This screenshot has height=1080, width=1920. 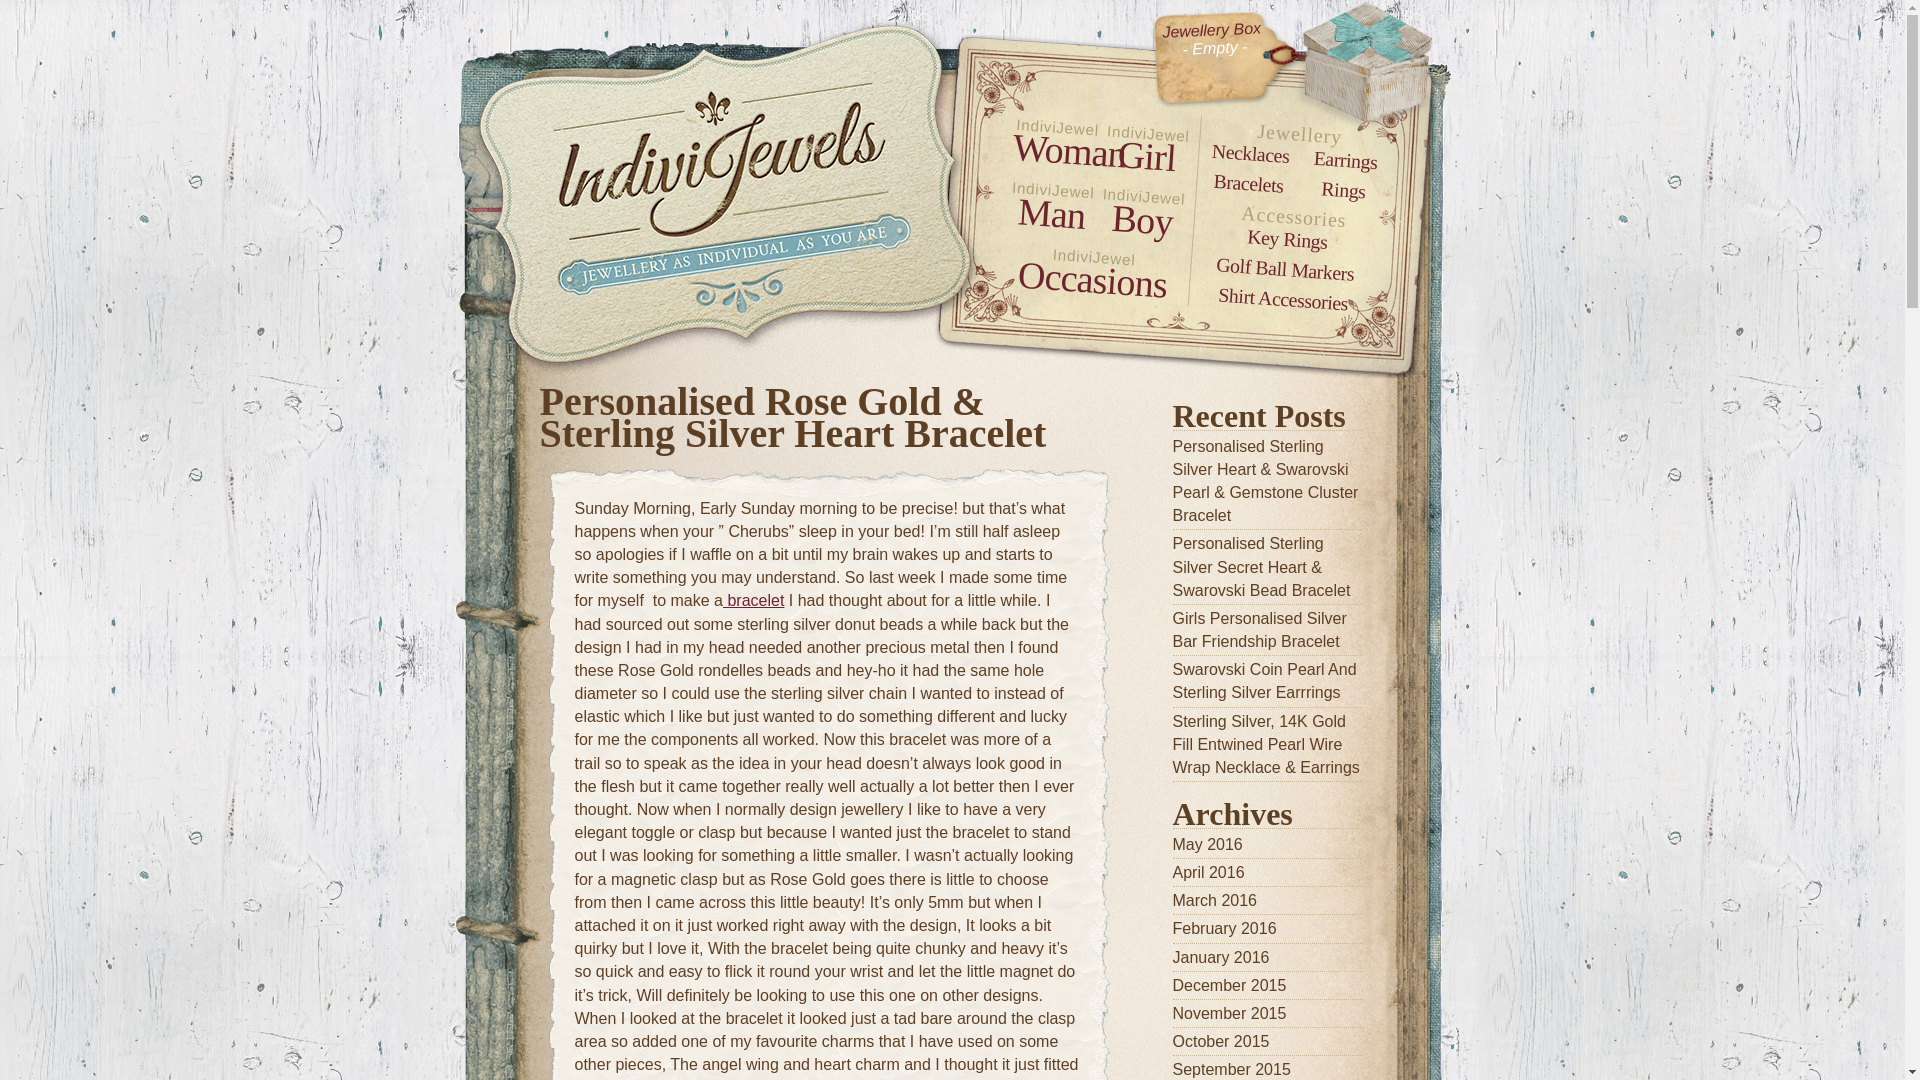 What do you see at coordinates (1284, 263) in the screenshot?
I see `Golf Ball Markers` at bounding box center [1284, 263].